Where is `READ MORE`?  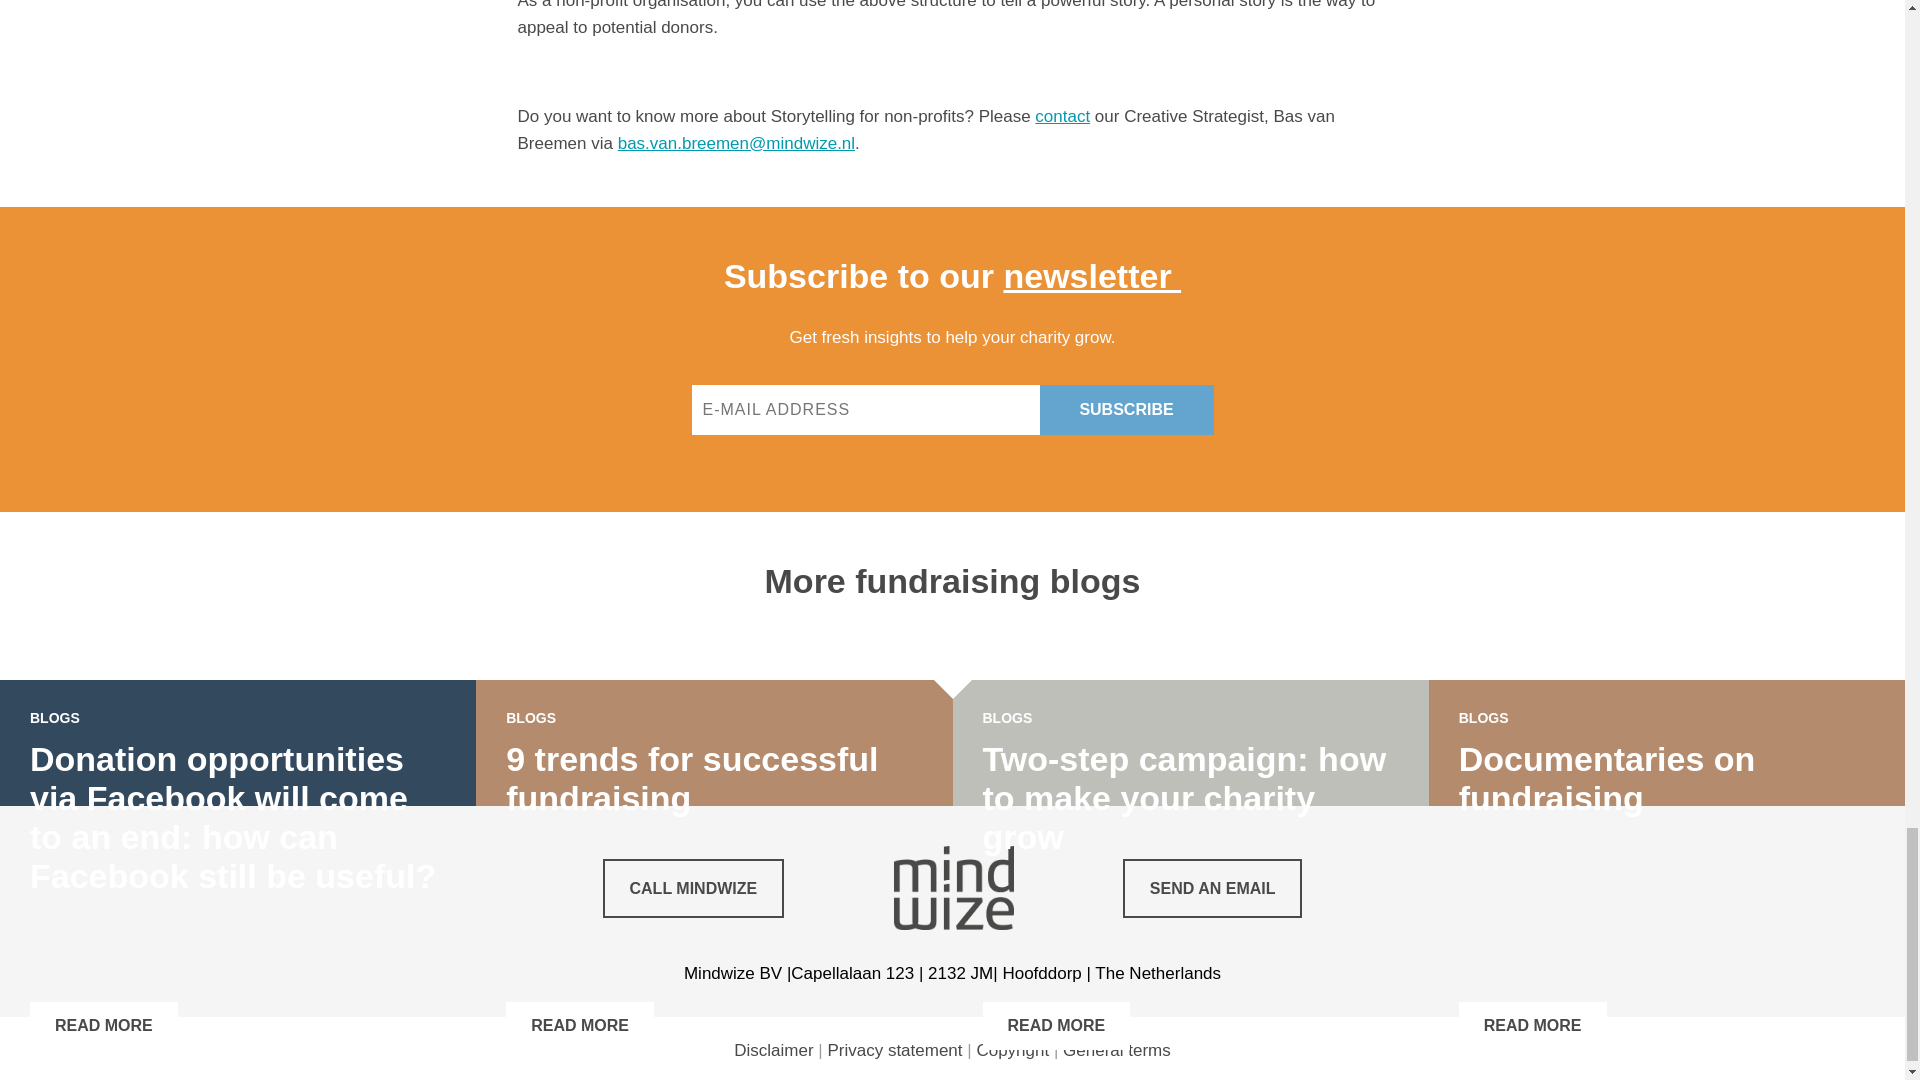
READ MORE is located at coordinates (104, 1026).